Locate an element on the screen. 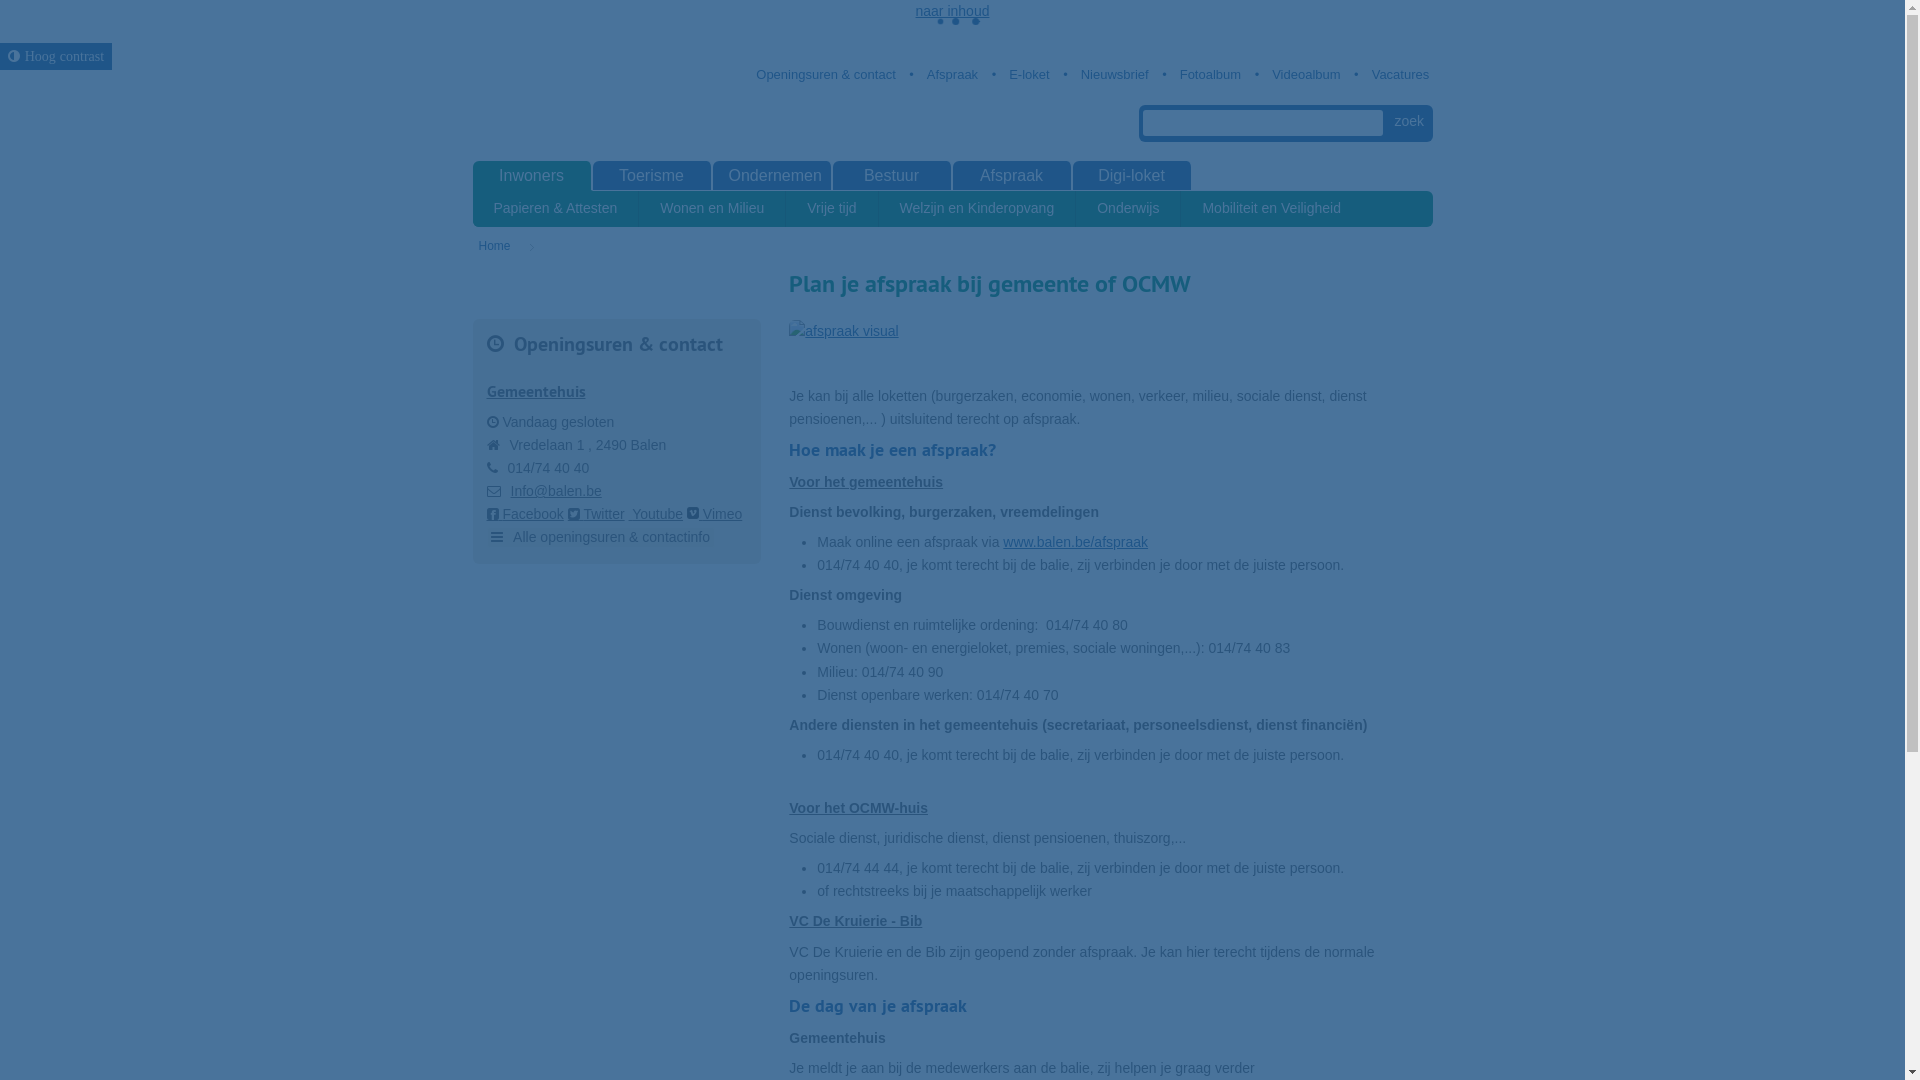 The height and width of the screenshot is (1080, 1920). Ondernemen is located at coordinates (772, 176).